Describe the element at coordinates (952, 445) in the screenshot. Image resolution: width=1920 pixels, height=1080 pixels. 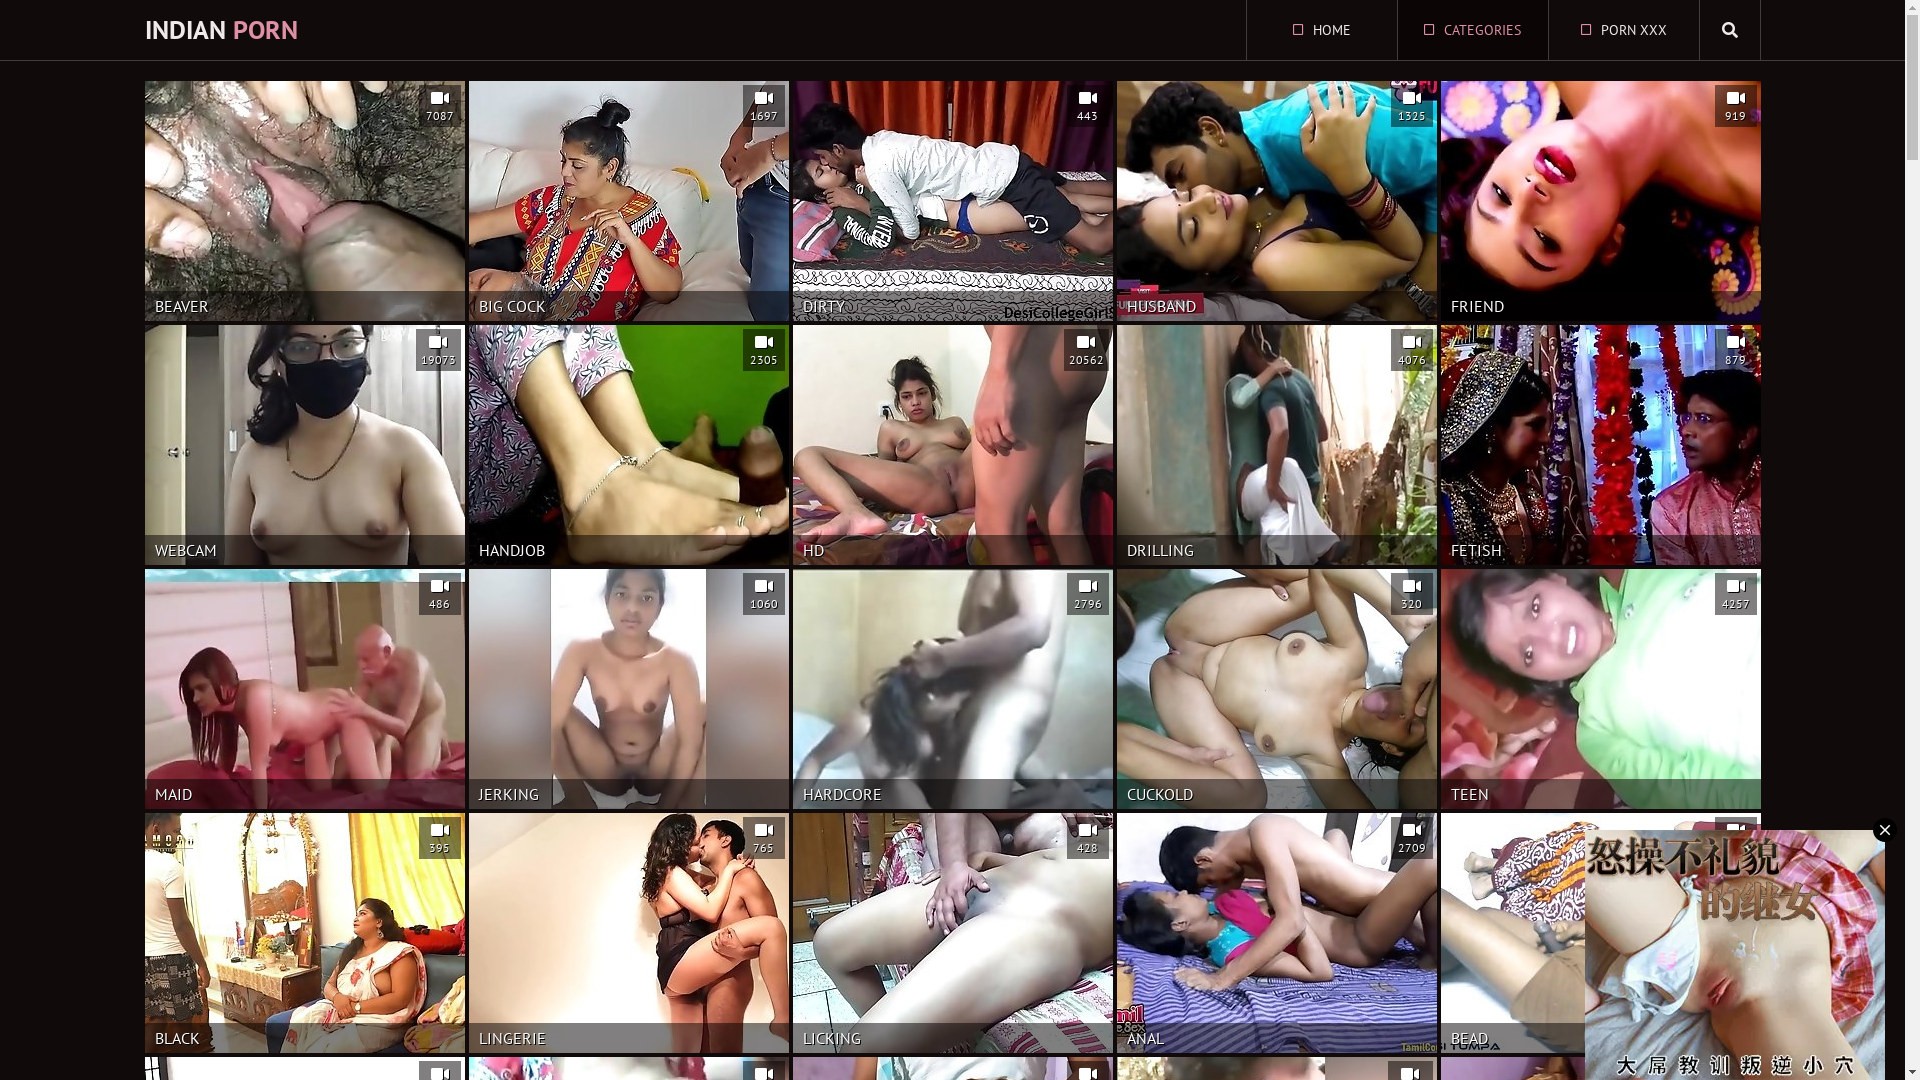
I see `HD
20562` at that location.